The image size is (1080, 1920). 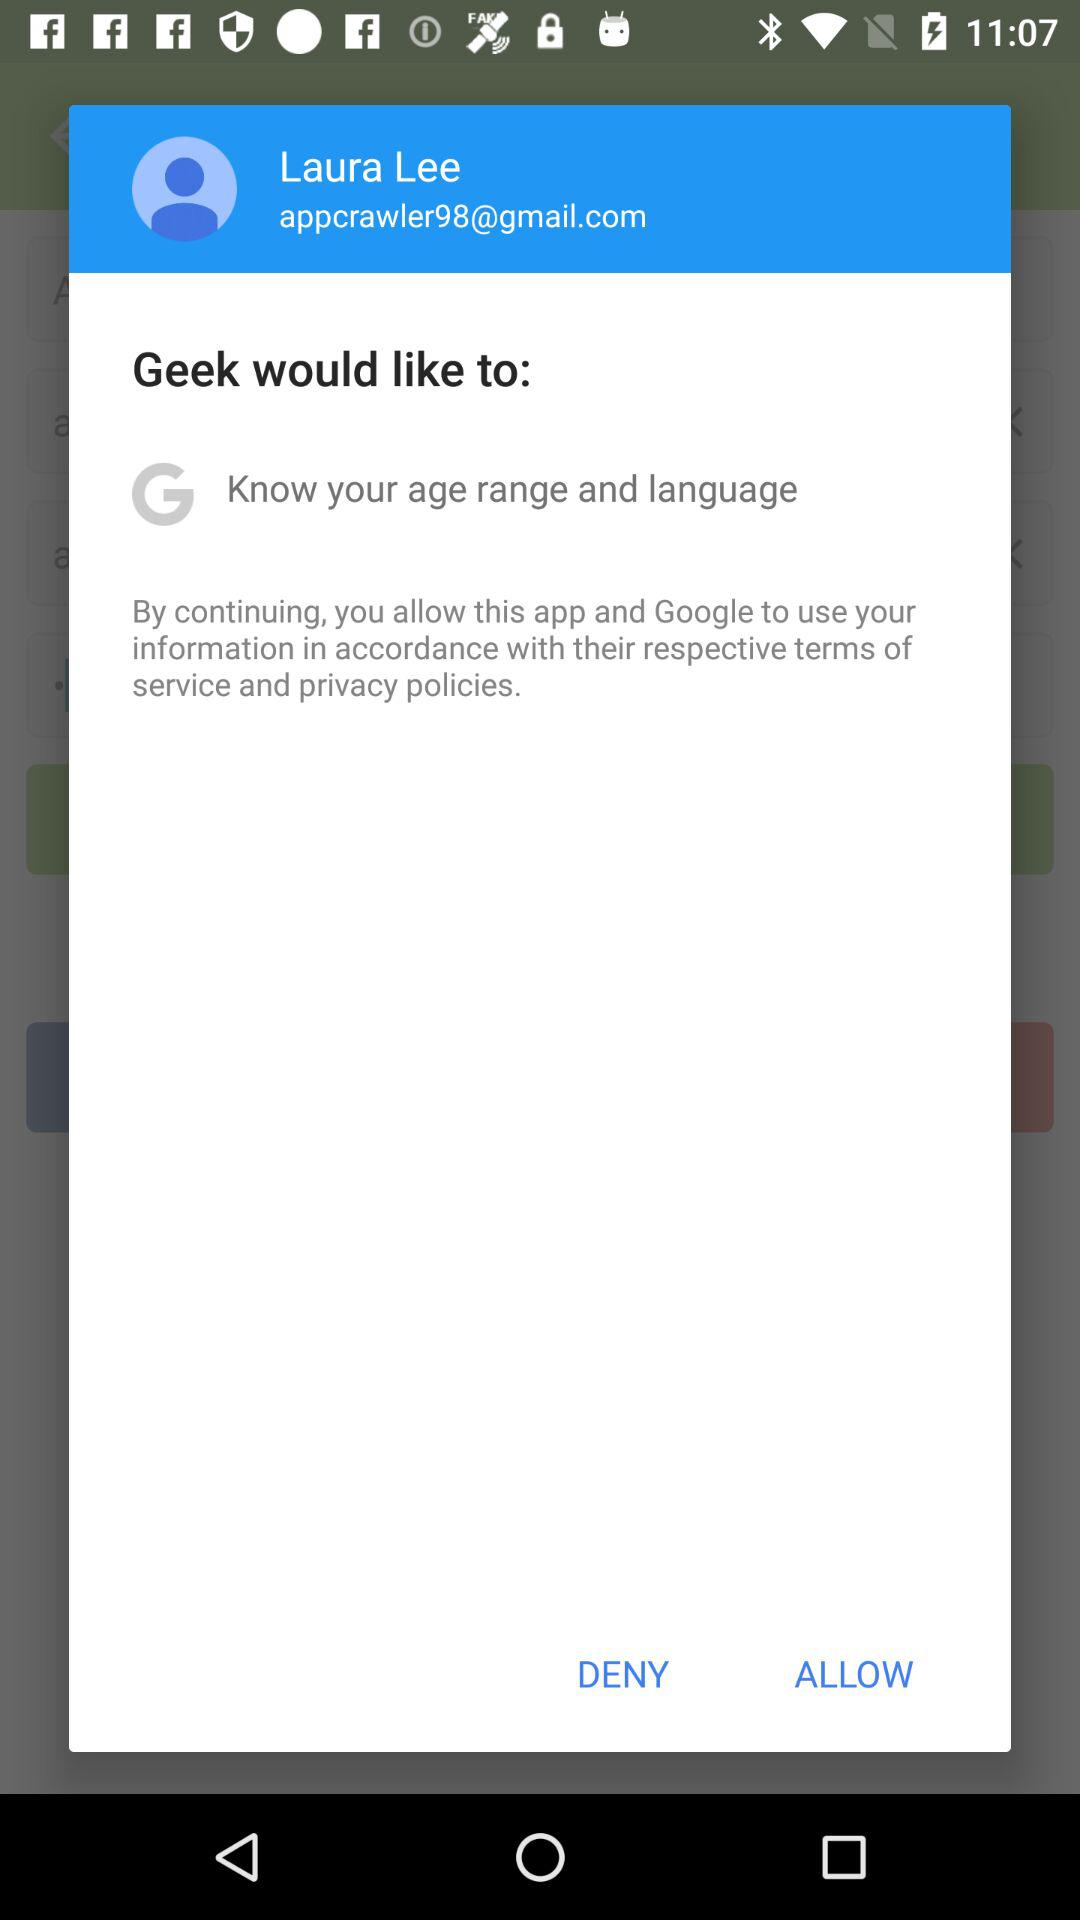 I want to click on swipe to the know your age app, so click(x=512, y=487).